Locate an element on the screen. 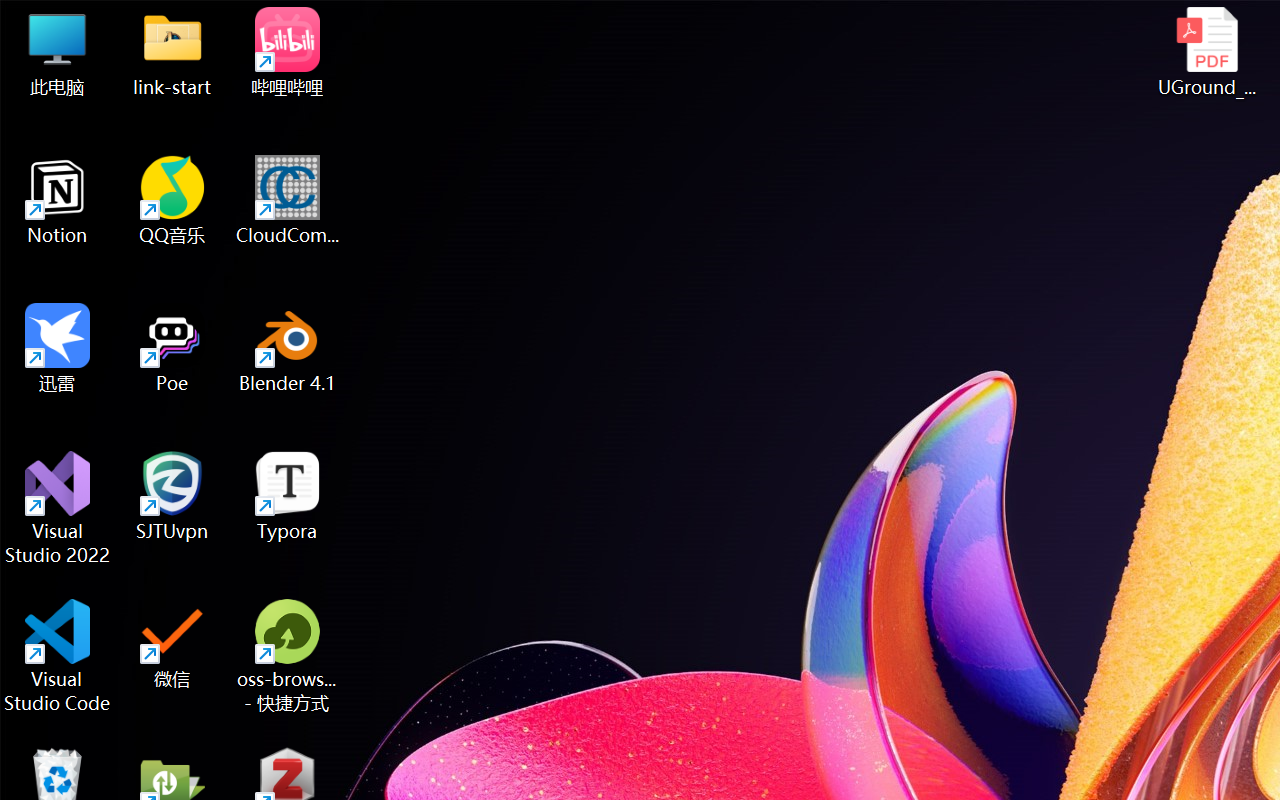 The height and width of the screenshot is (800, 1280). UGround_paper.pdf is located at coordinates (1206, 52).